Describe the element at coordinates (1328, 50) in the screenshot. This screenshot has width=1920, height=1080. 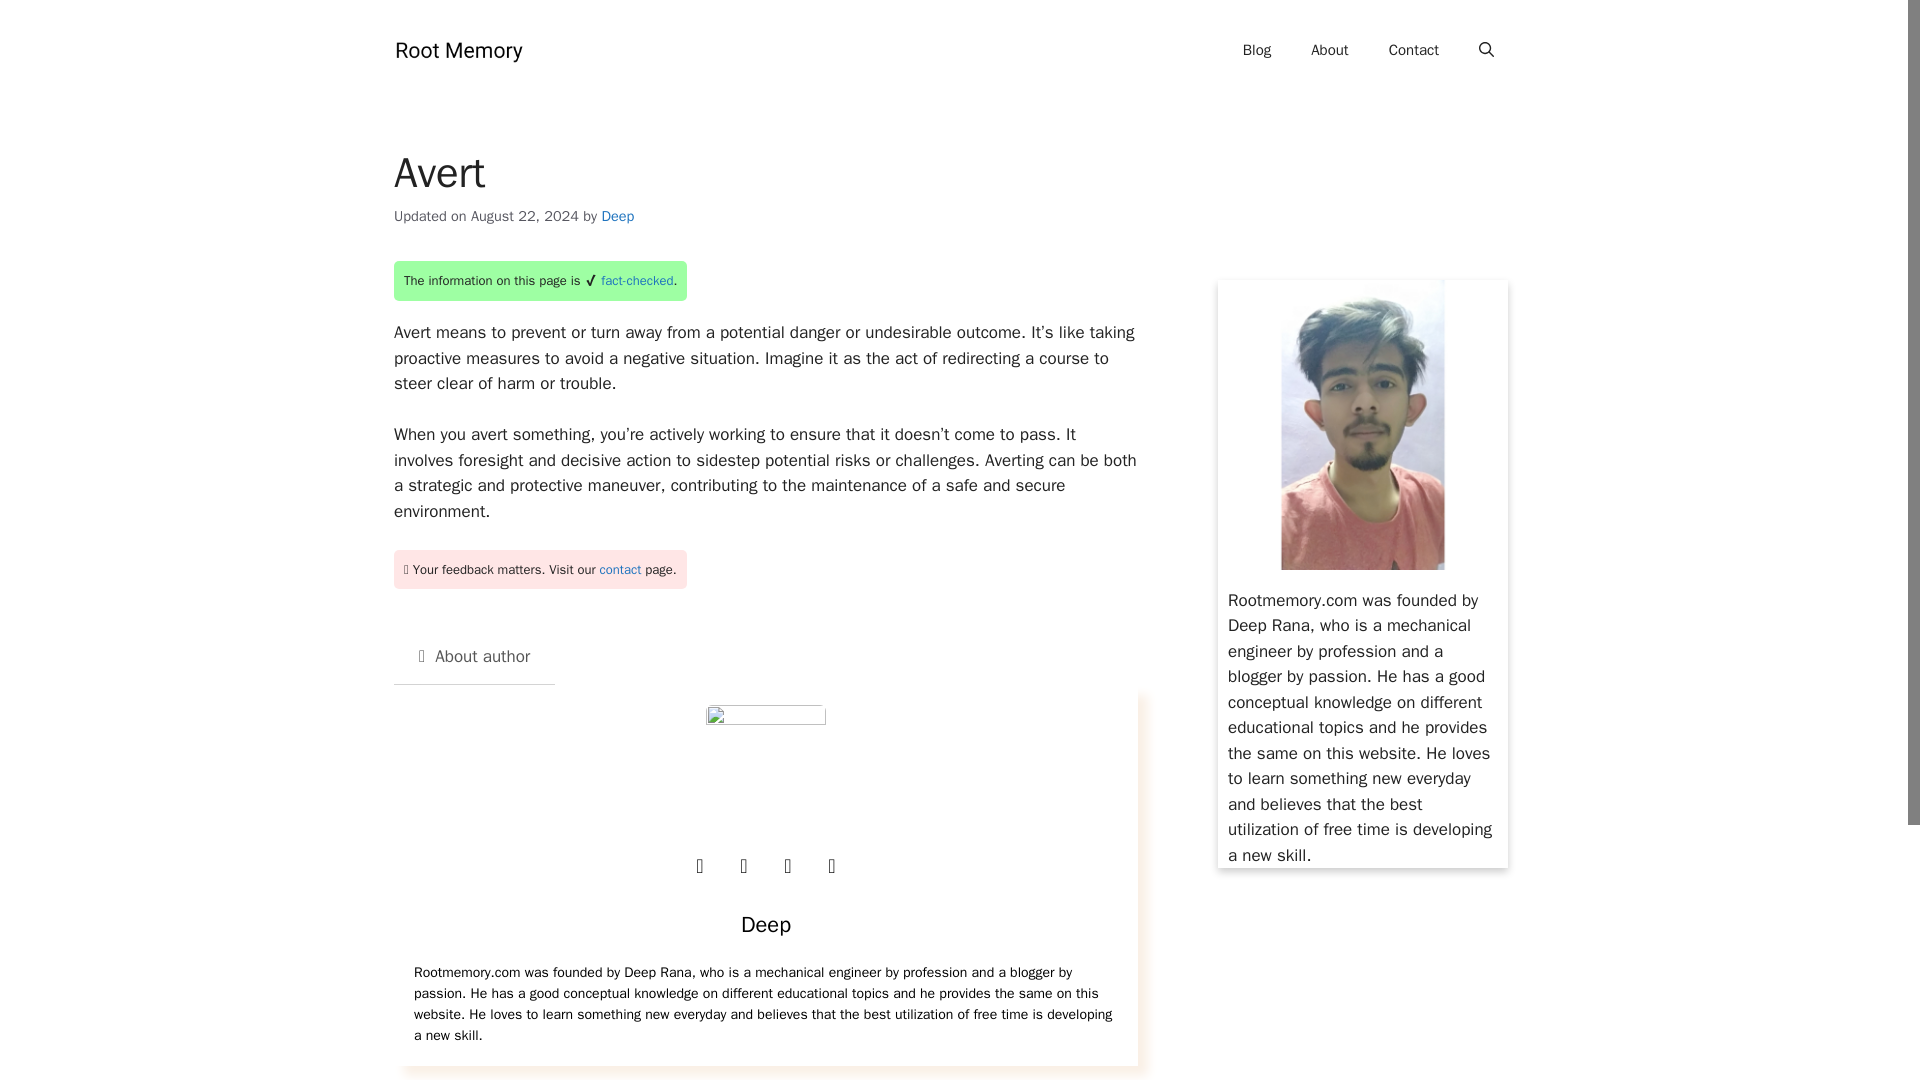
I see `About` at that location.